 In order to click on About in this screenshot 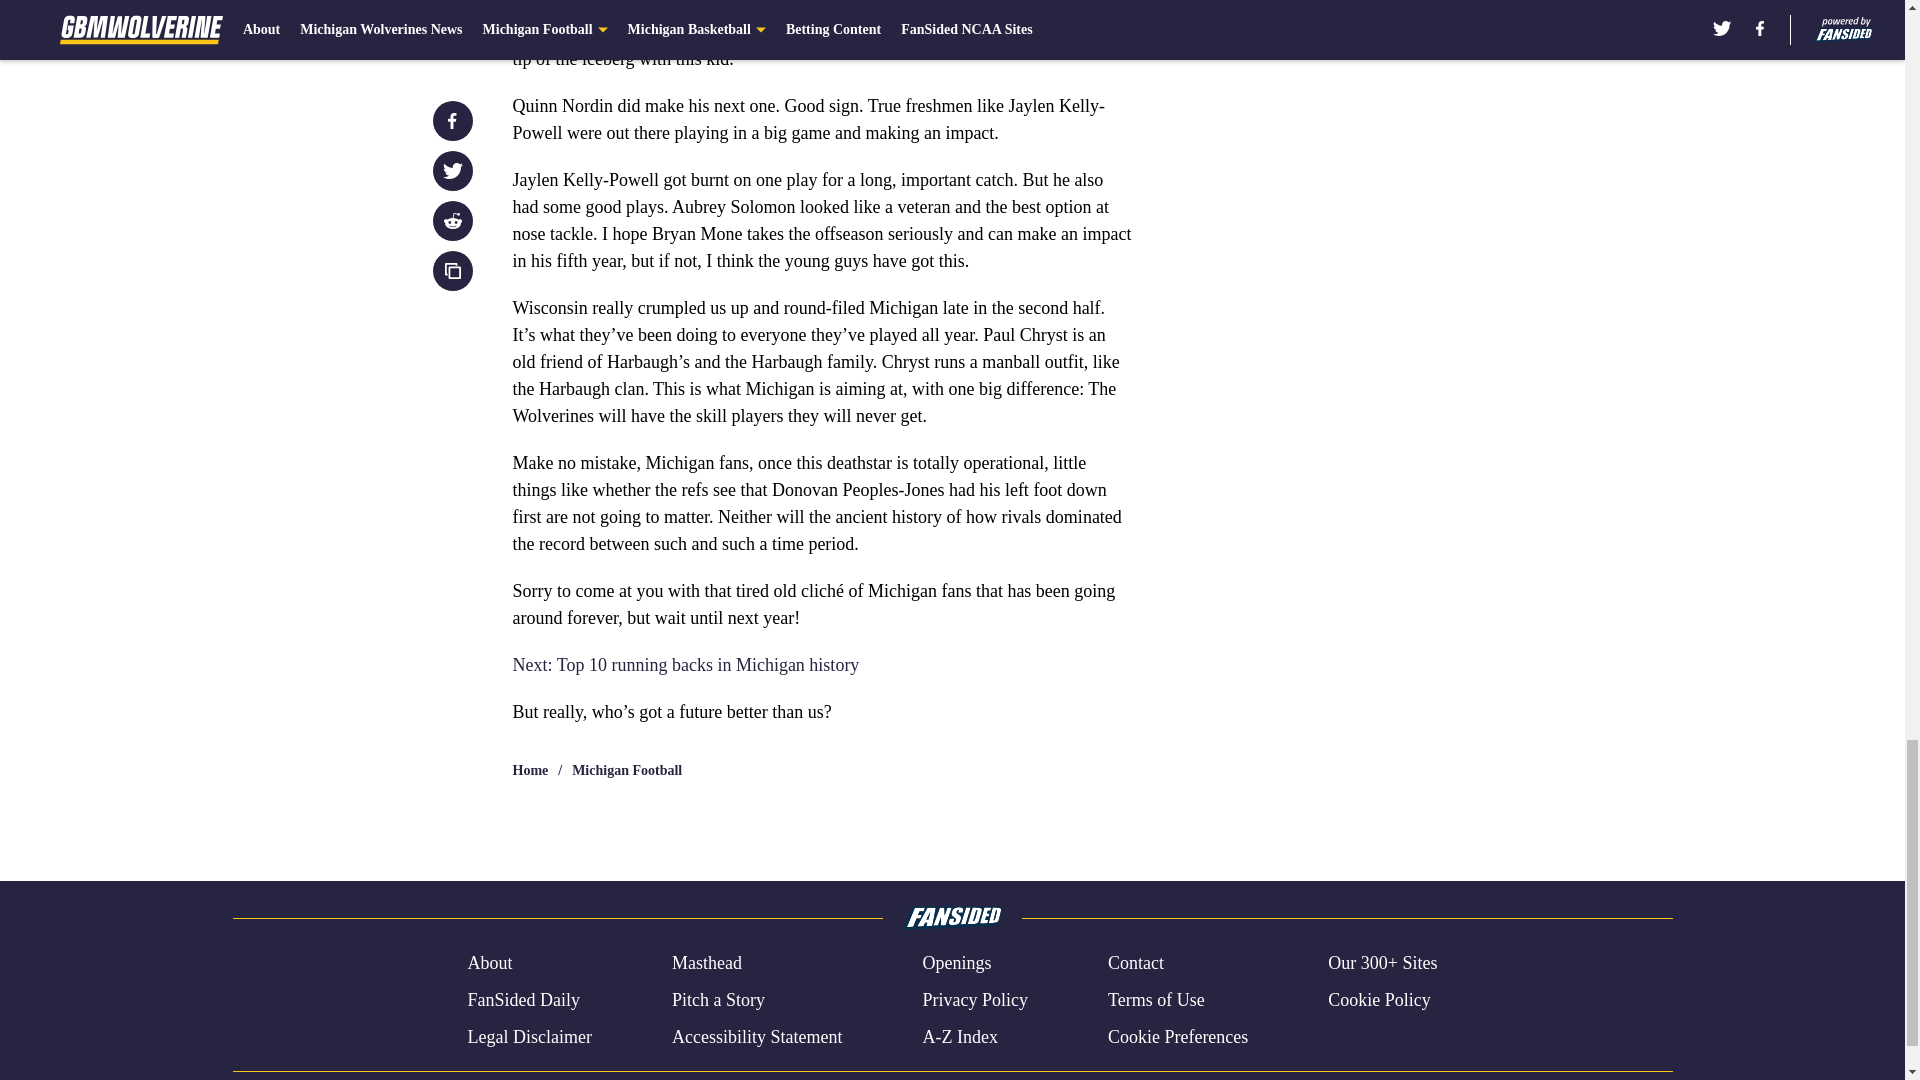, I will do `click(489, 964)`.